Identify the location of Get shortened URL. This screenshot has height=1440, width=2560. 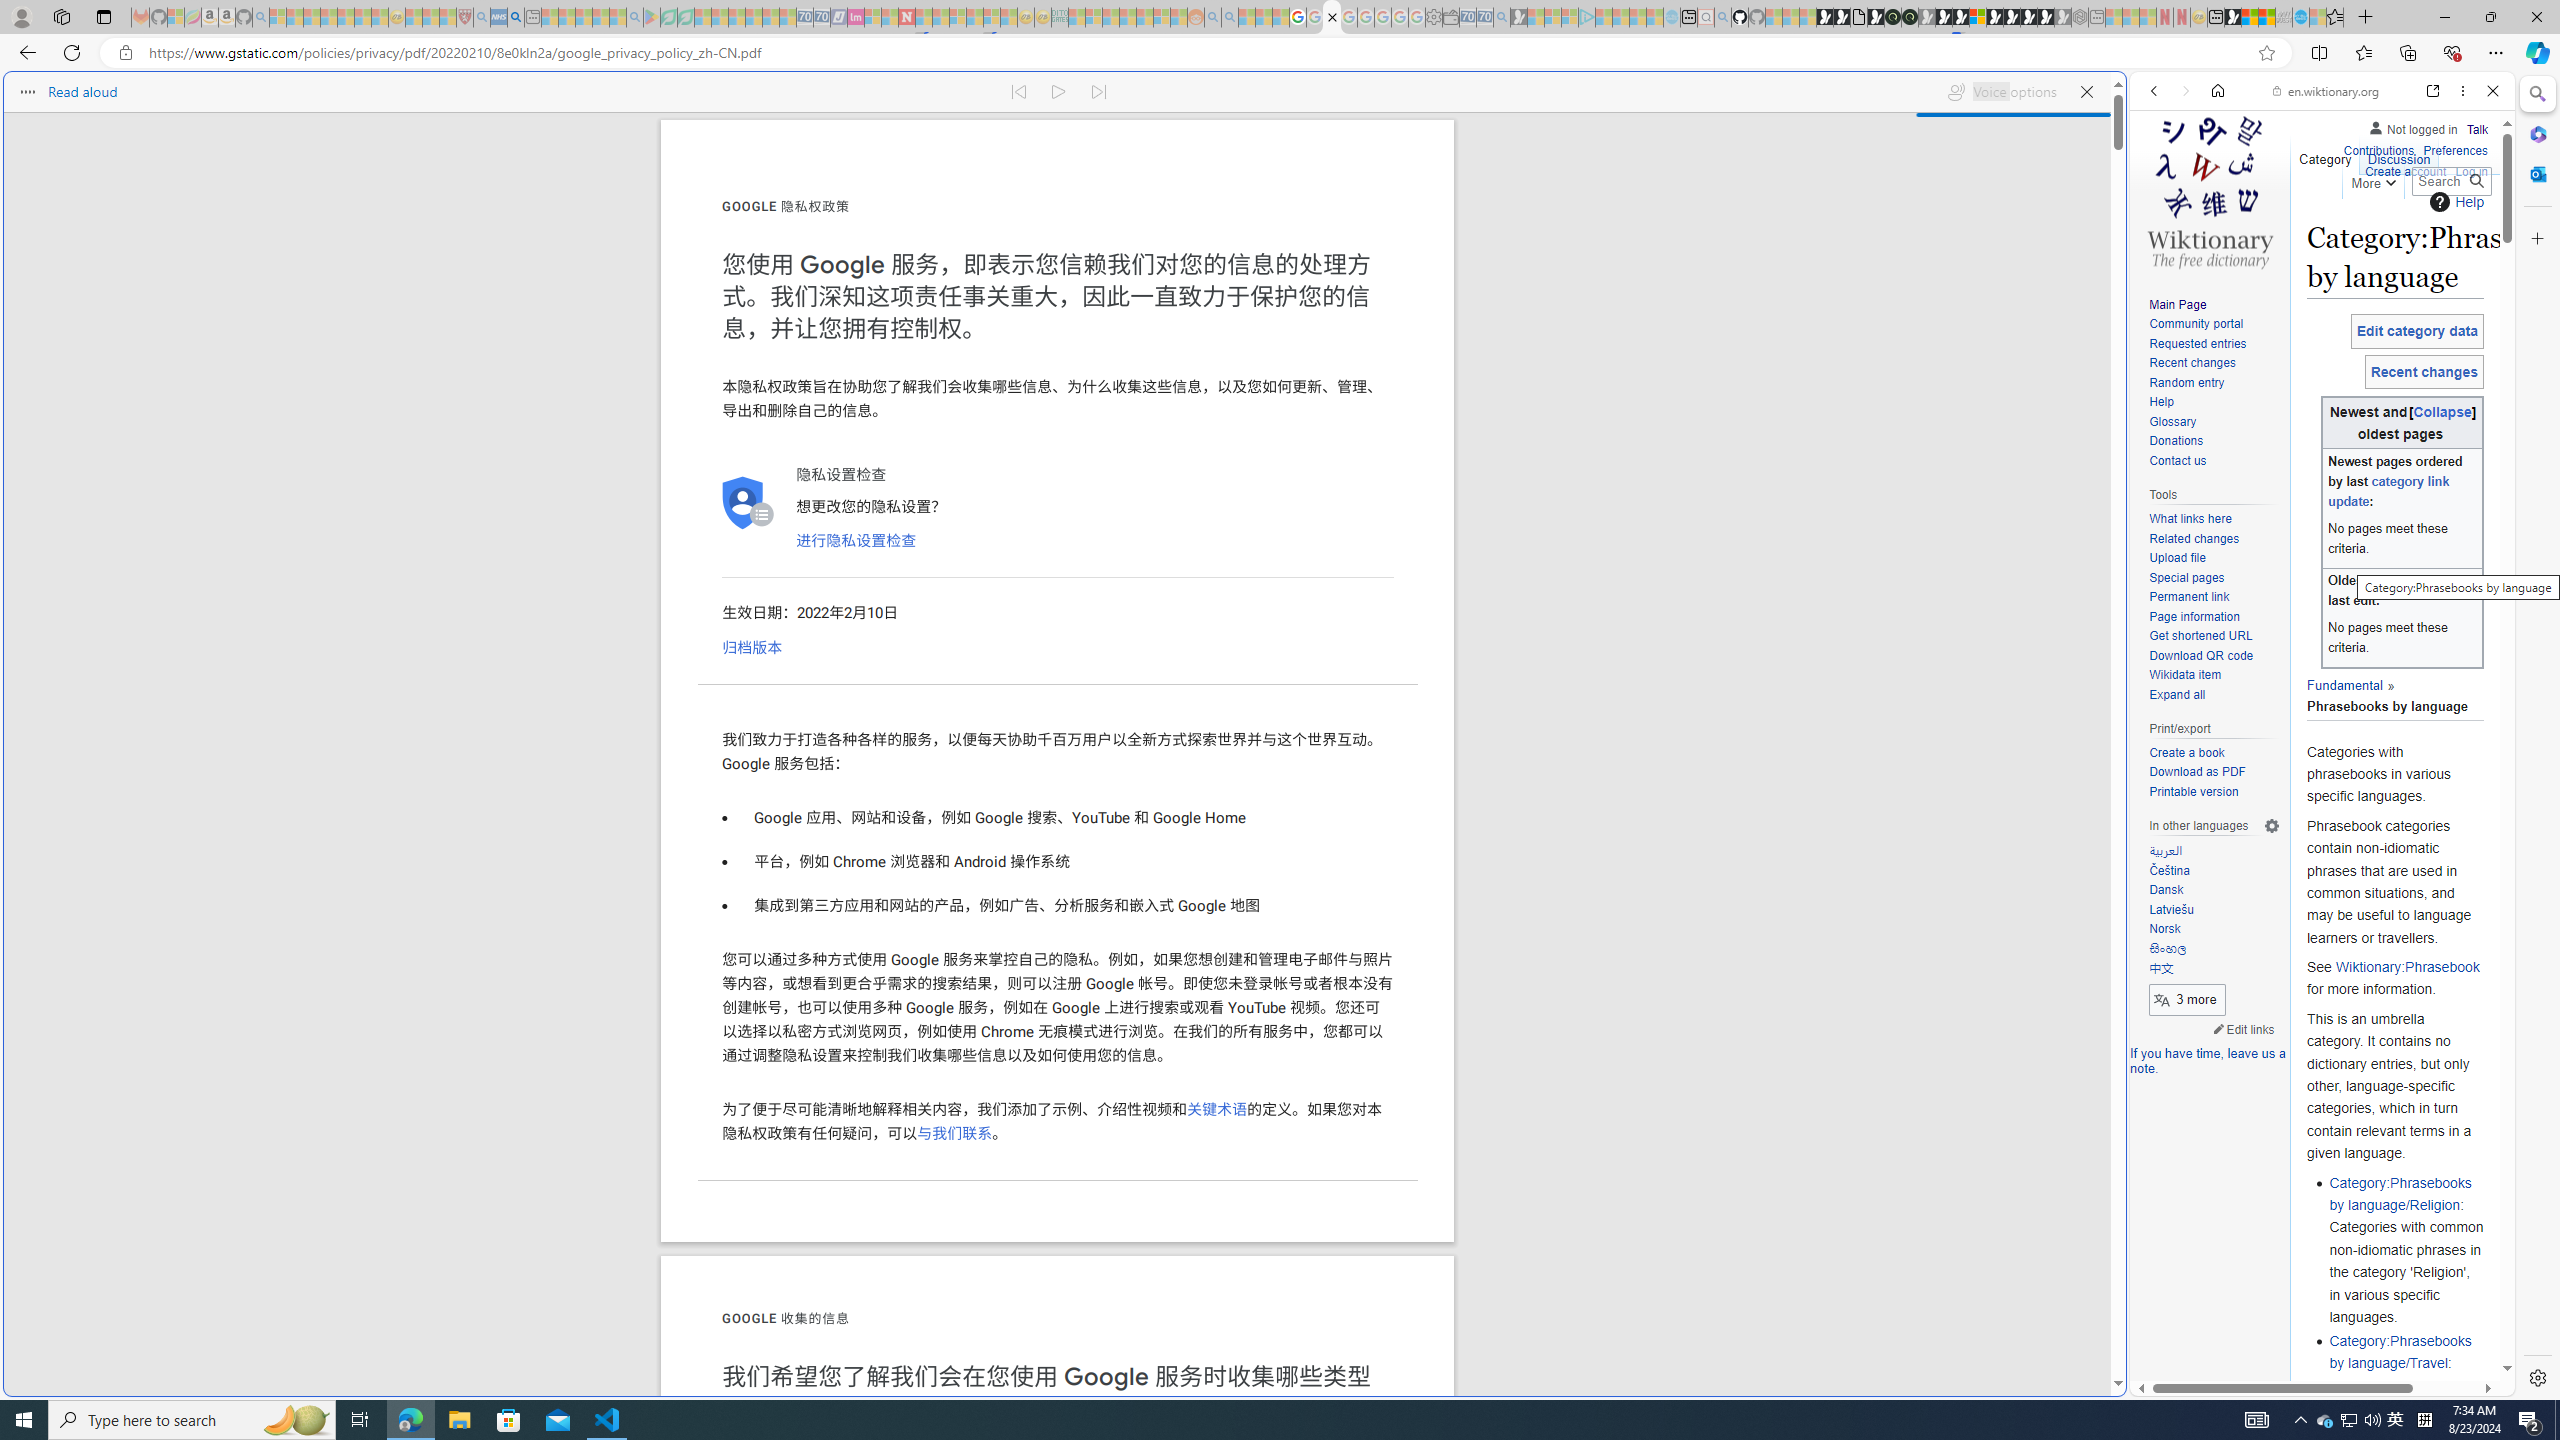
(2200, 636).